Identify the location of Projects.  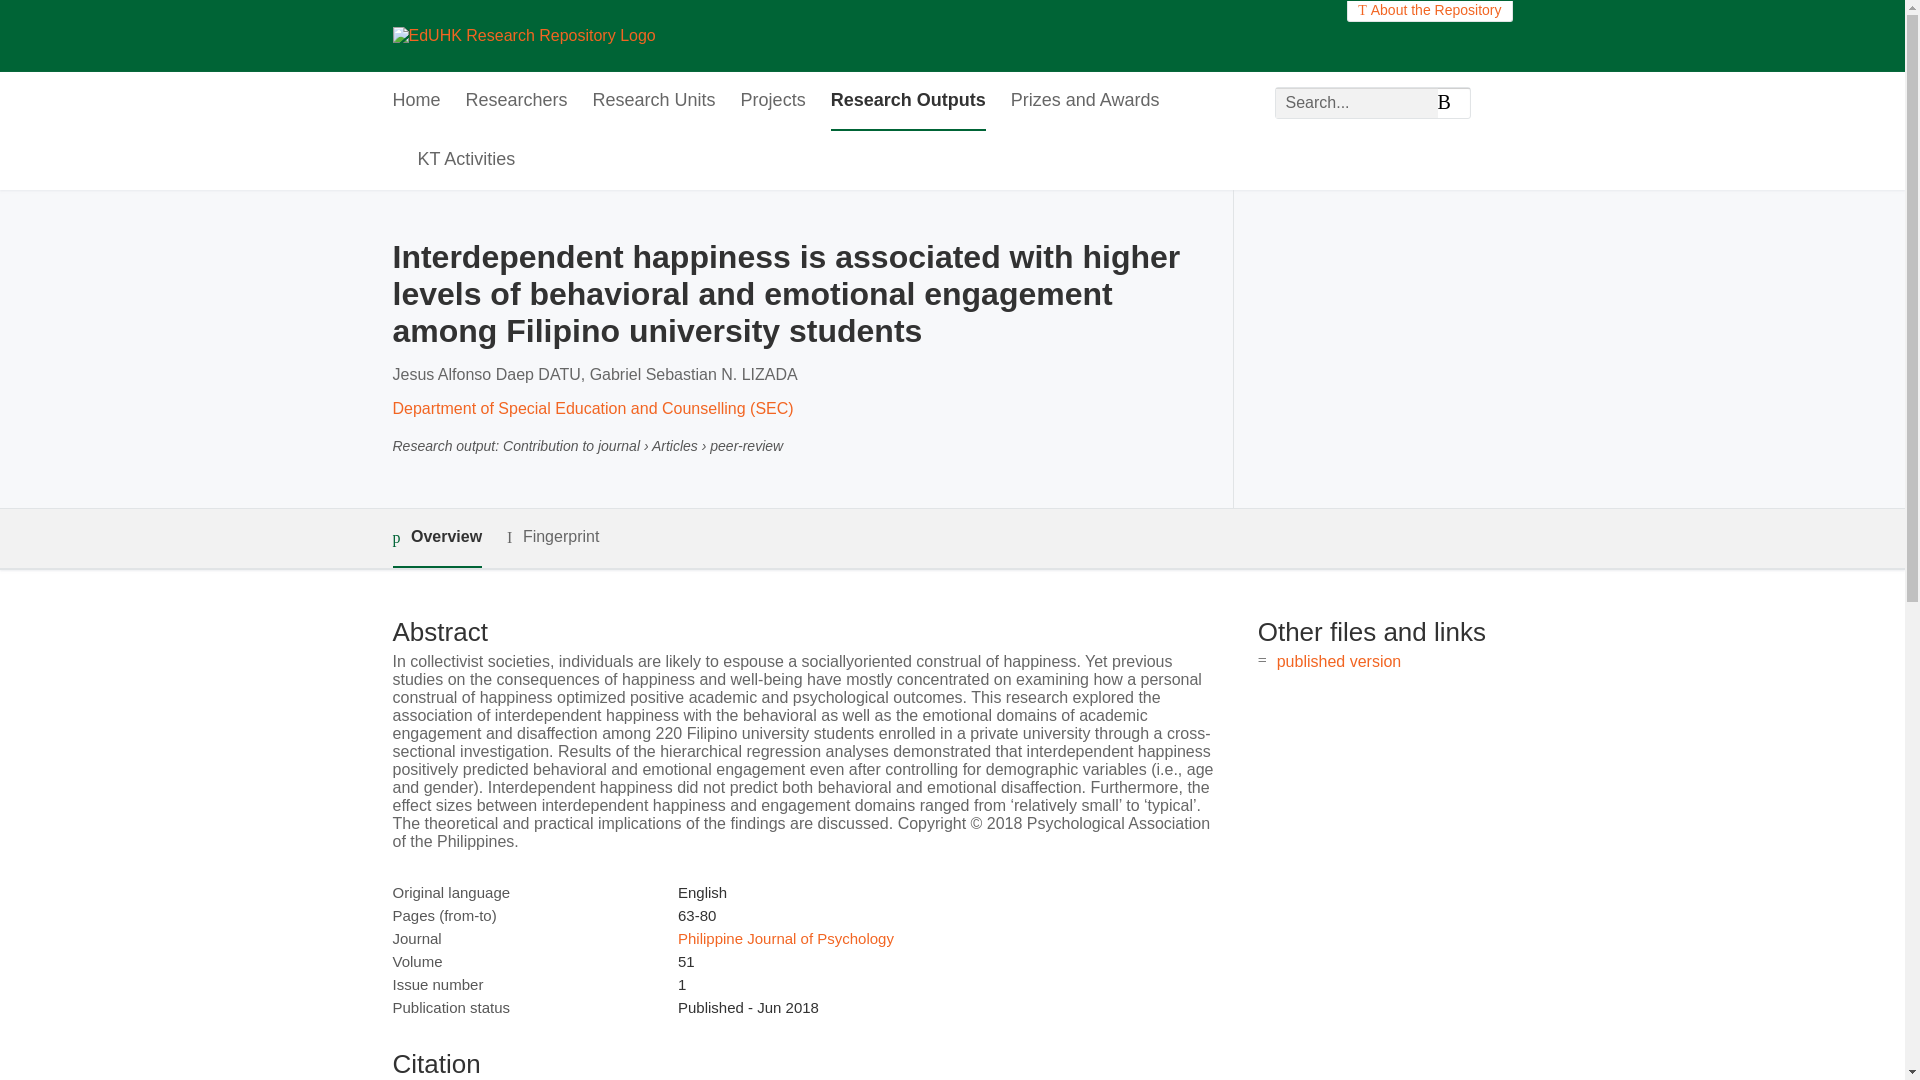
(774, 101).